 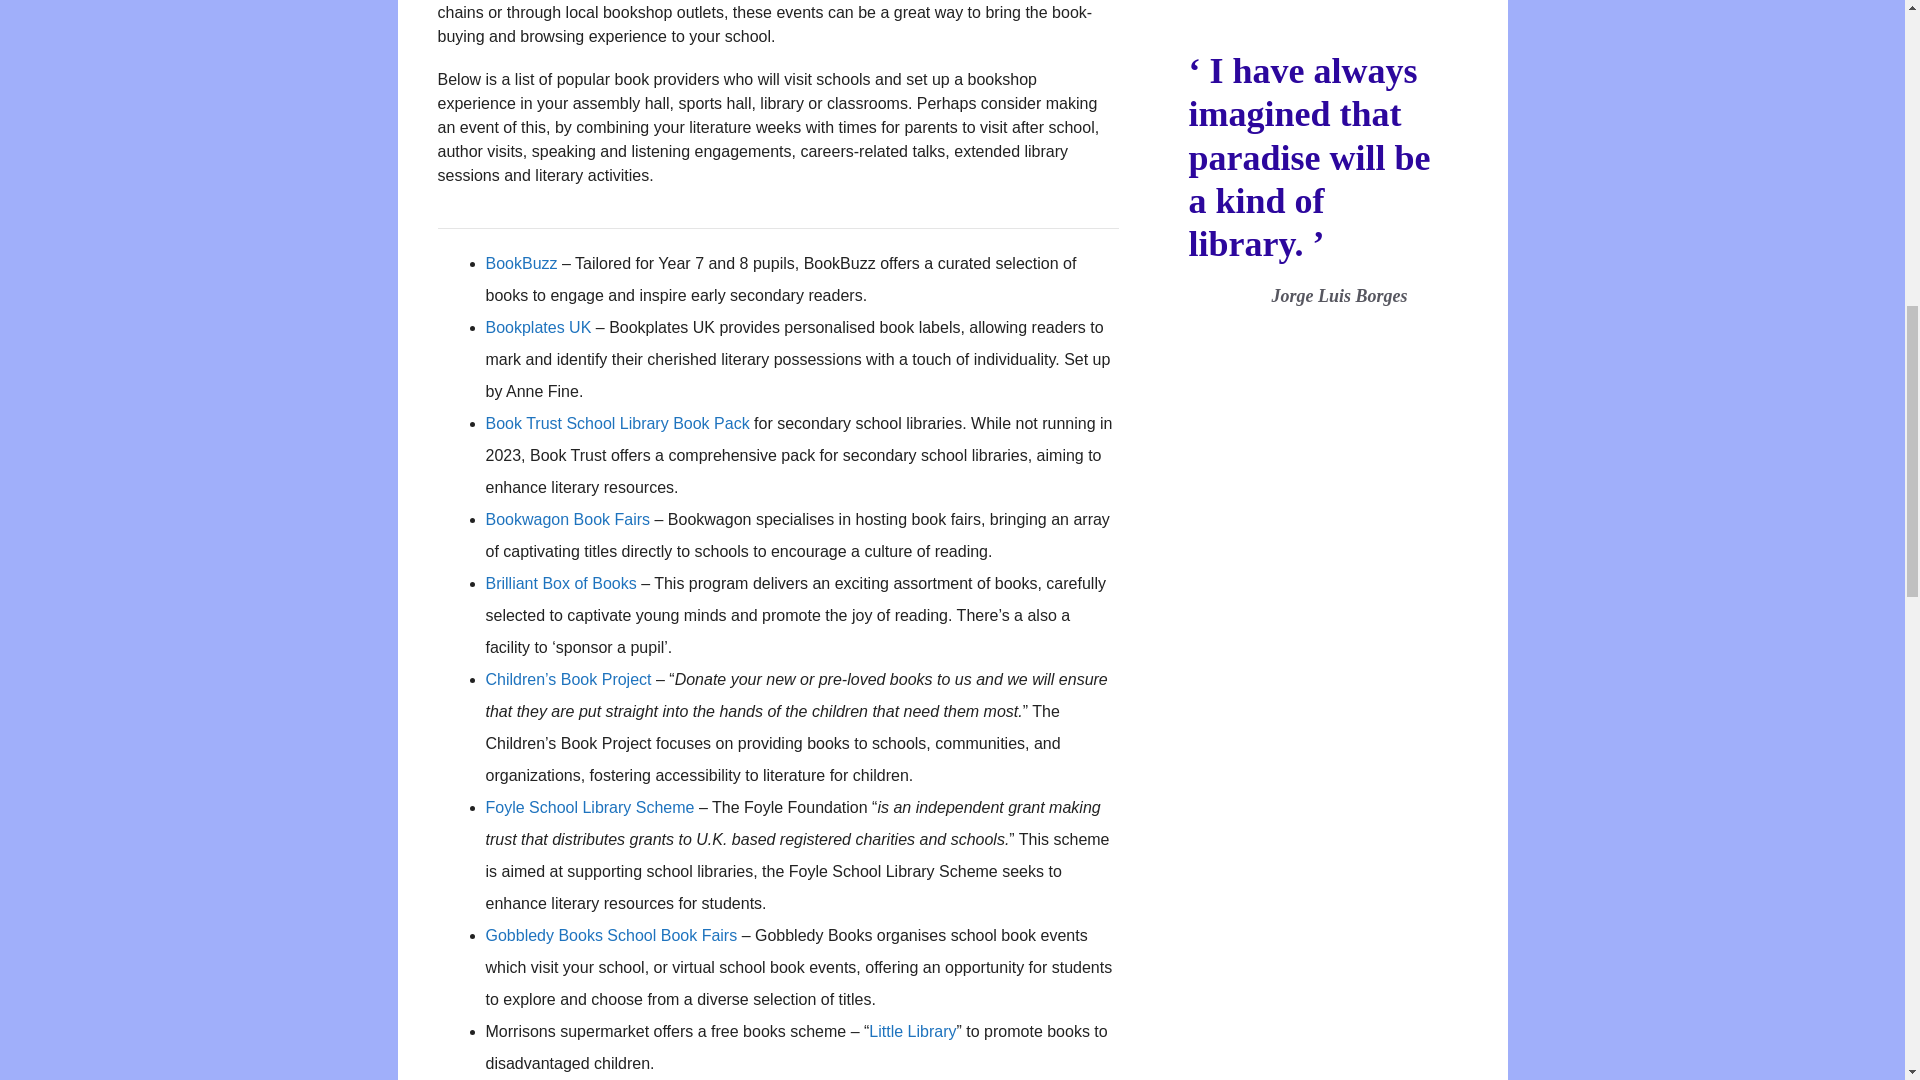 I want to click on Book Trust School Library Book Pack, so click(x=618, y=423).